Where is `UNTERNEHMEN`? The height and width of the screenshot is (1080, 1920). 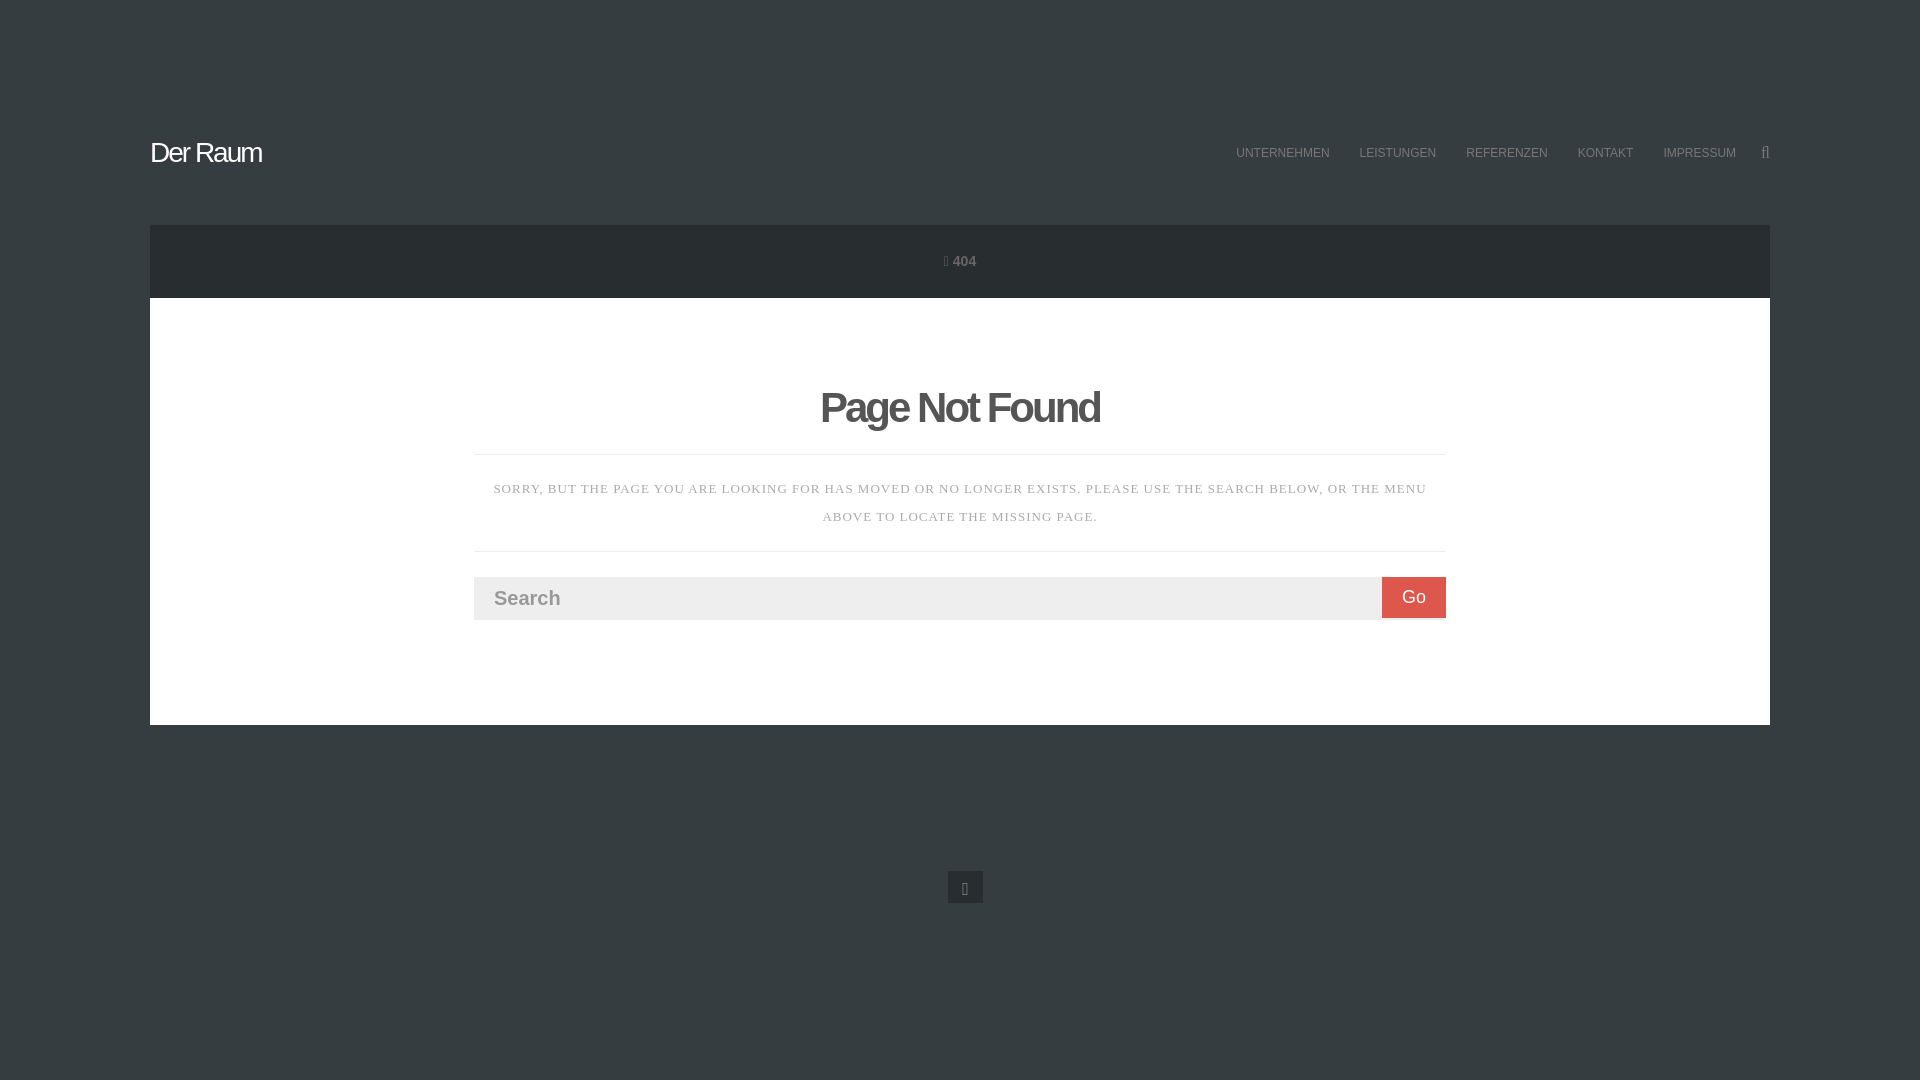
UNTERNEHMEN is located at coordinates (1282, 153).